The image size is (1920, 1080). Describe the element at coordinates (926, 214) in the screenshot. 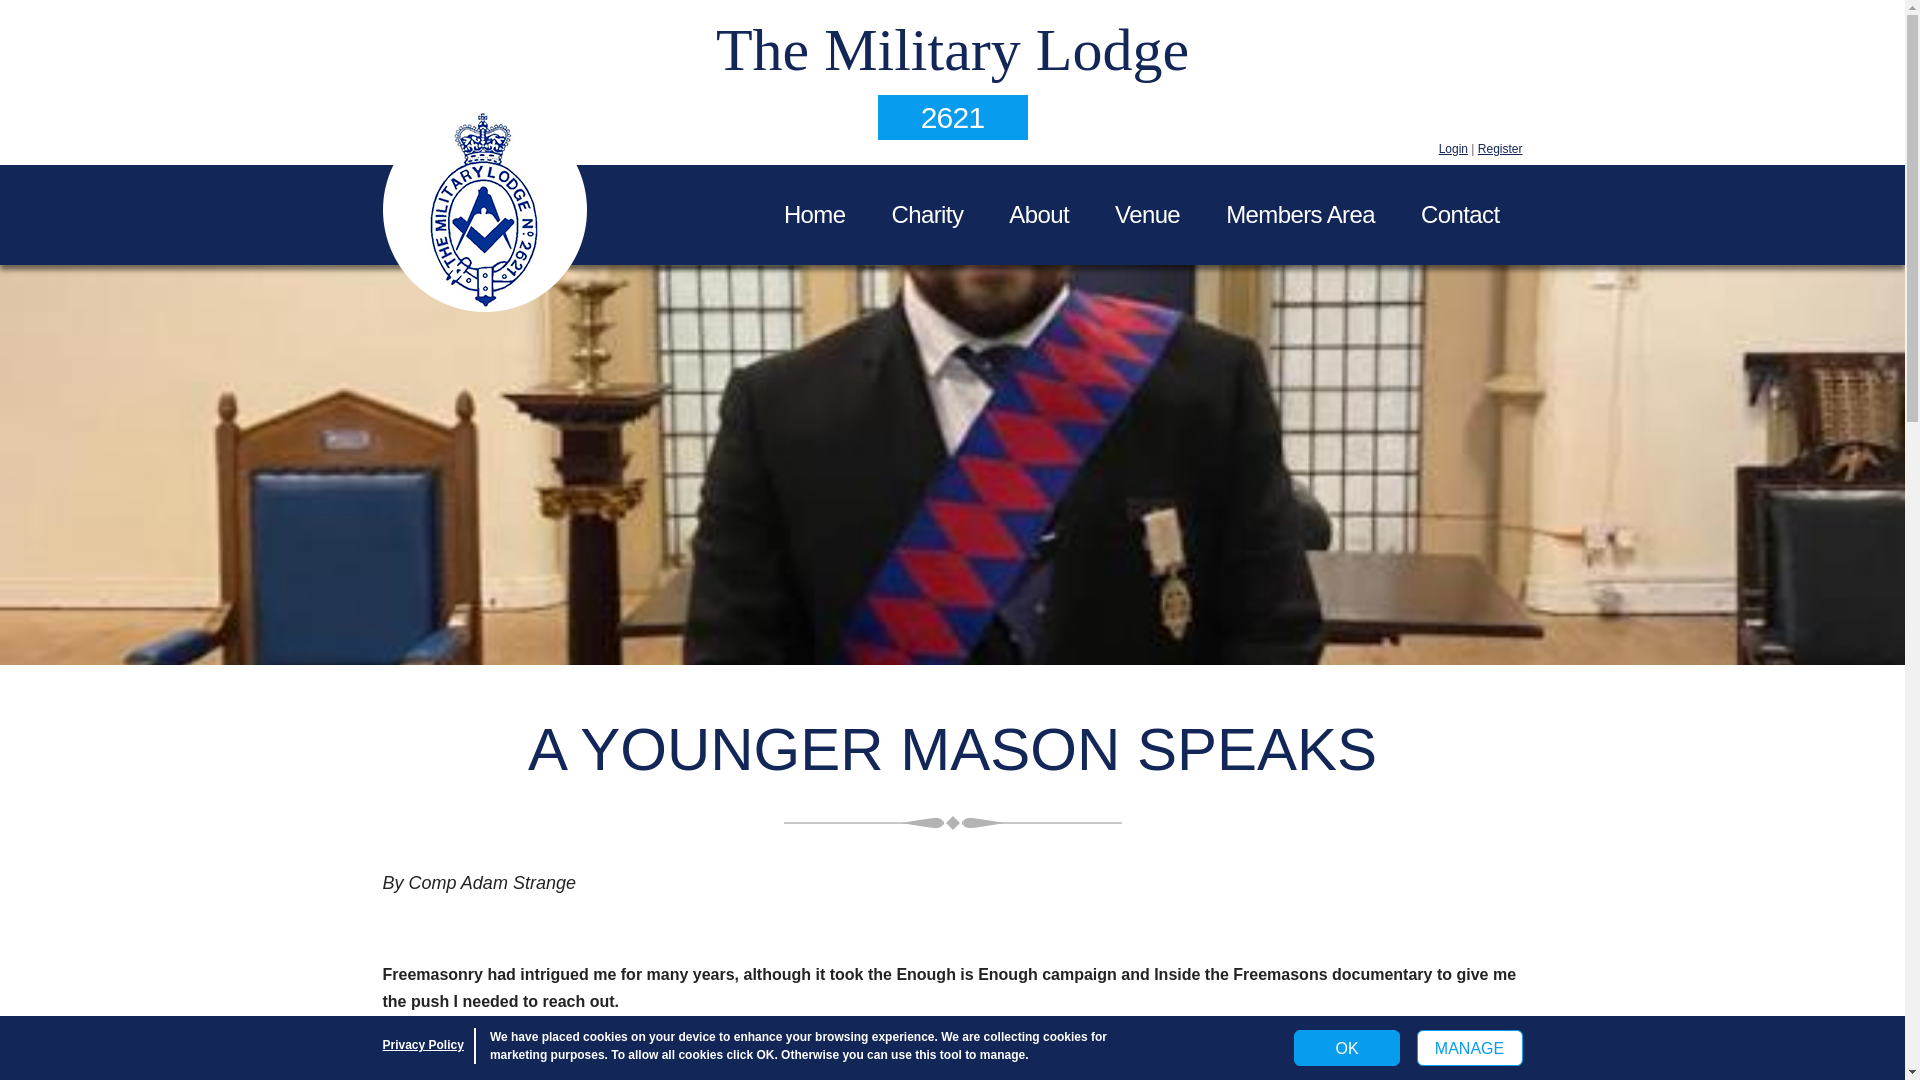

I see `Charity` at that location.